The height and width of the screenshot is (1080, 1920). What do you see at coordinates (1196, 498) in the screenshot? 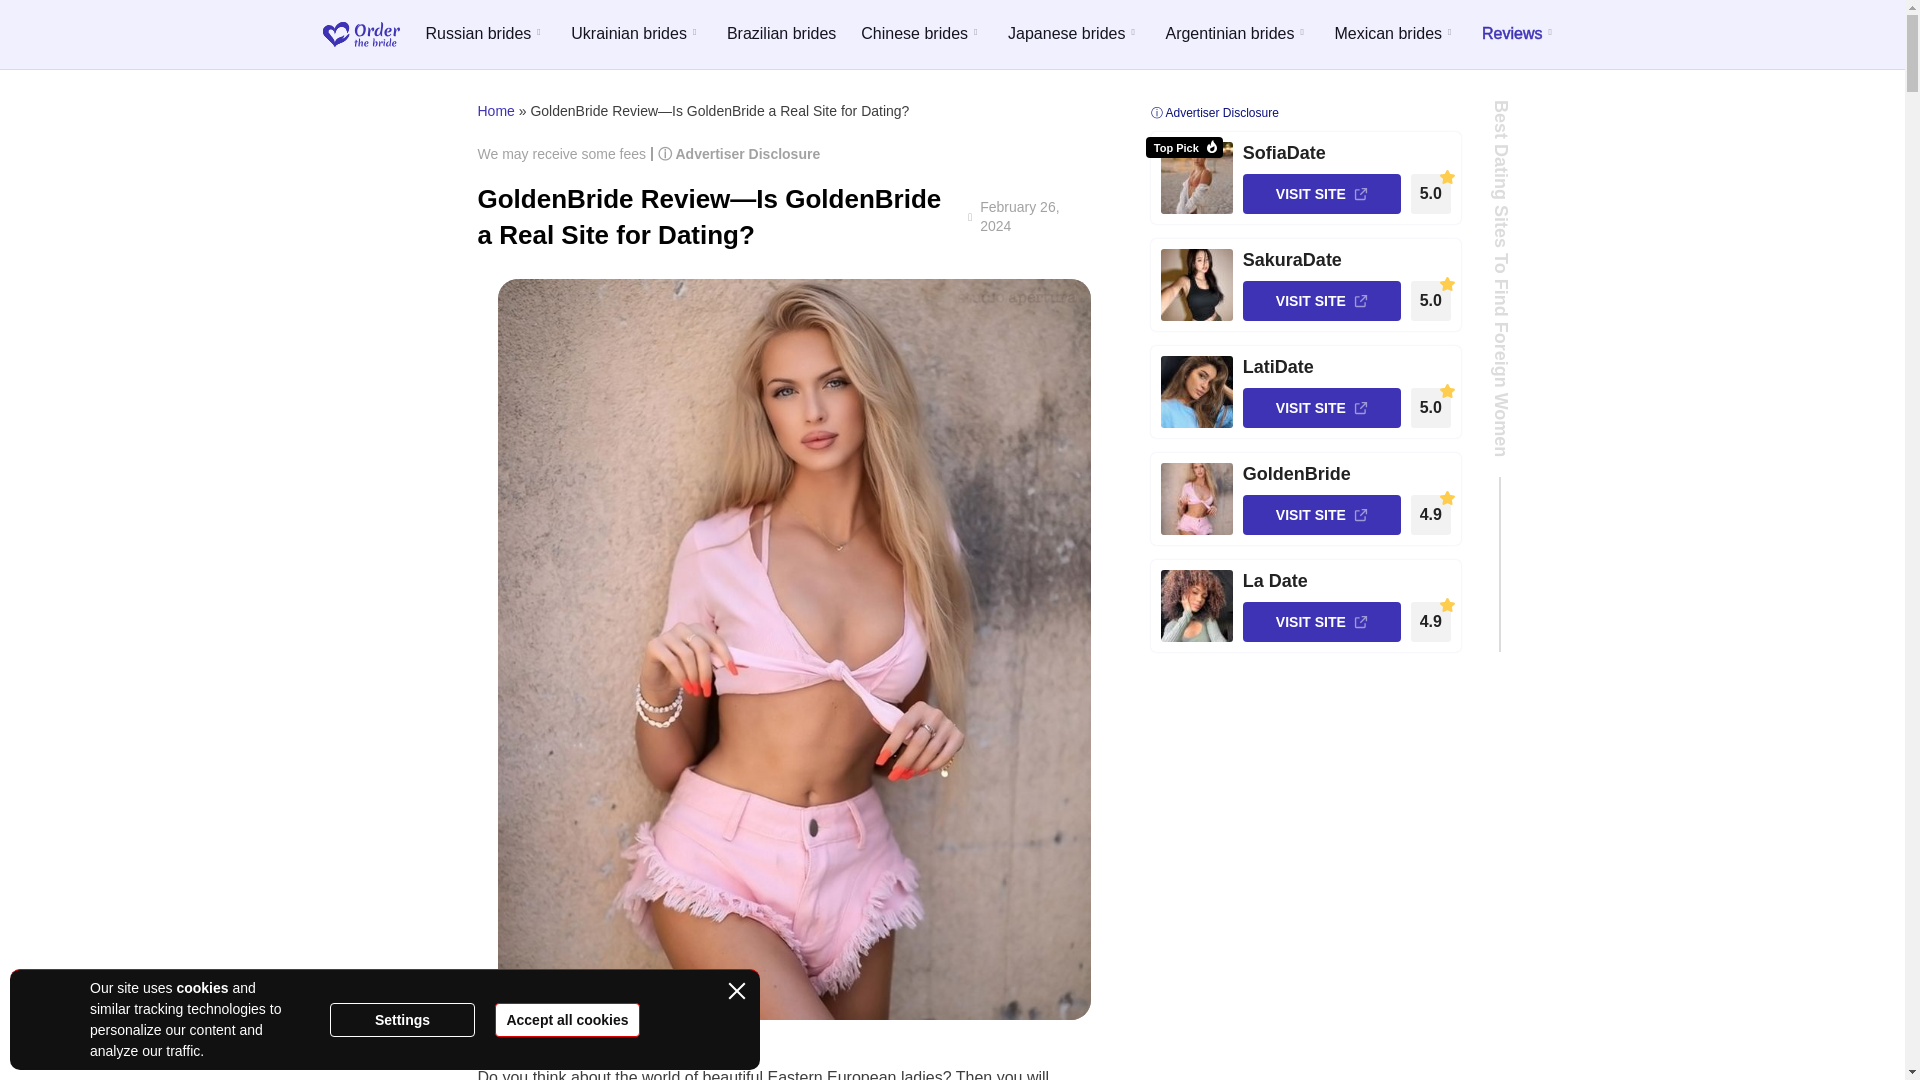
I see `Visit GoldenBride ` at bounding box center [1196, 498].